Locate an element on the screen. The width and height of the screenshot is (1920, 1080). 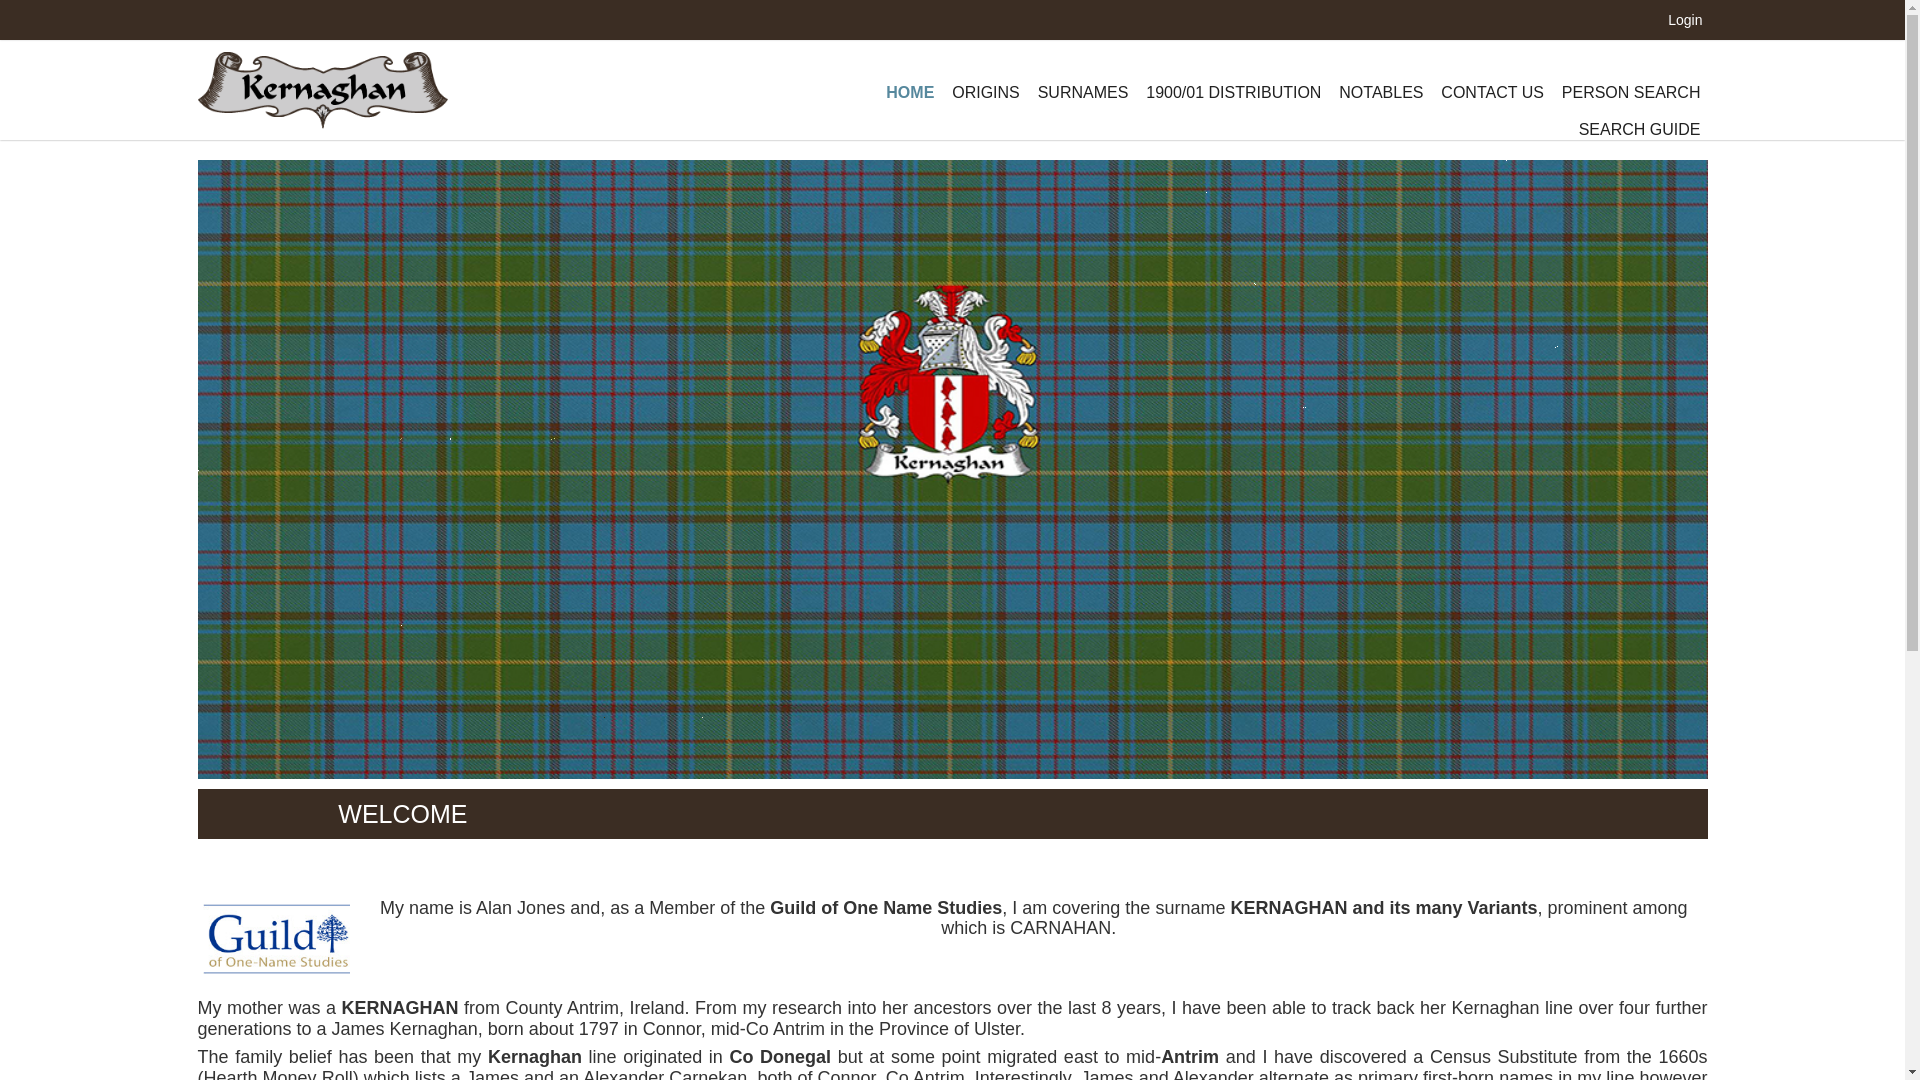
ORIGINS is located at coordinates (986, 94).